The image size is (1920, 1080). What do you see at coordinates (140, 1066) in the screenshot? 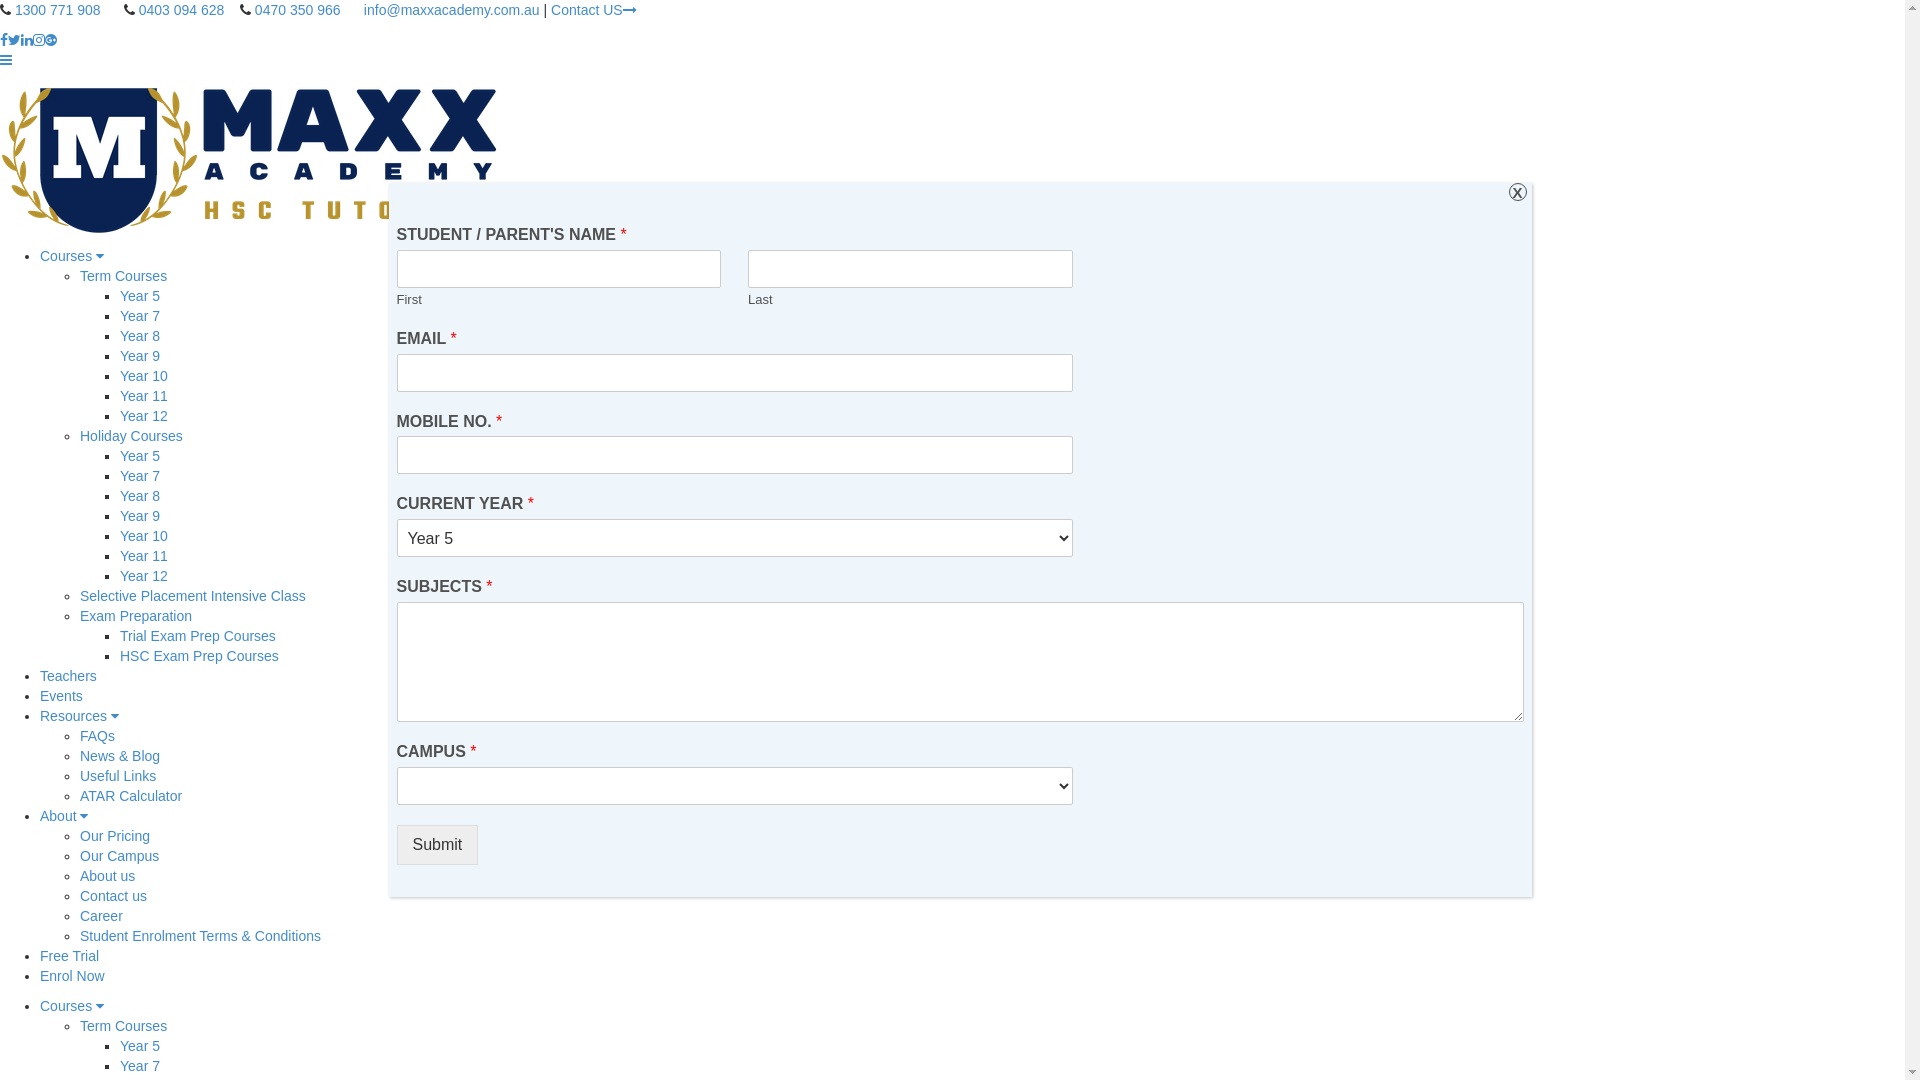
I see `Year 7` at bounding box center [140, 1066].